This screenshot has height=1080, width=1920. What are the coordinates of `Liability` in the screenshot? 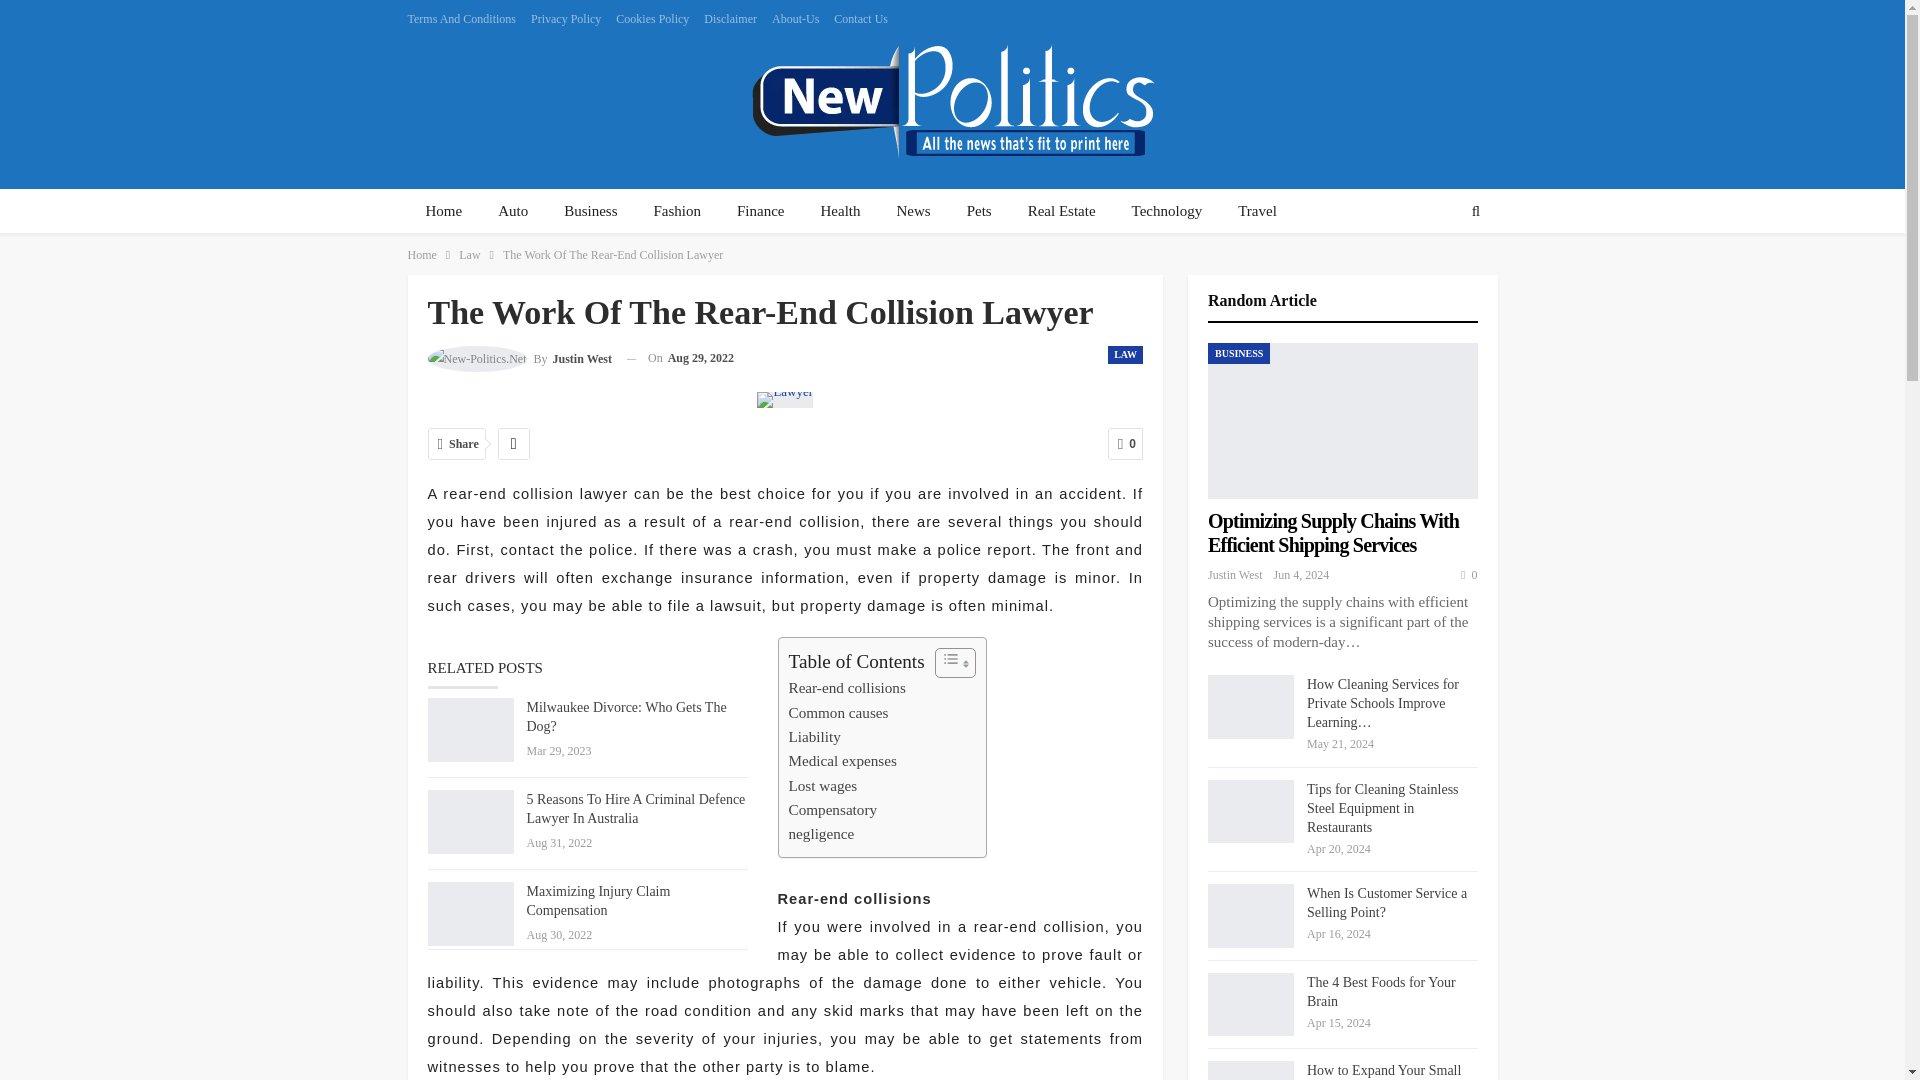 It's located at (814, 736).